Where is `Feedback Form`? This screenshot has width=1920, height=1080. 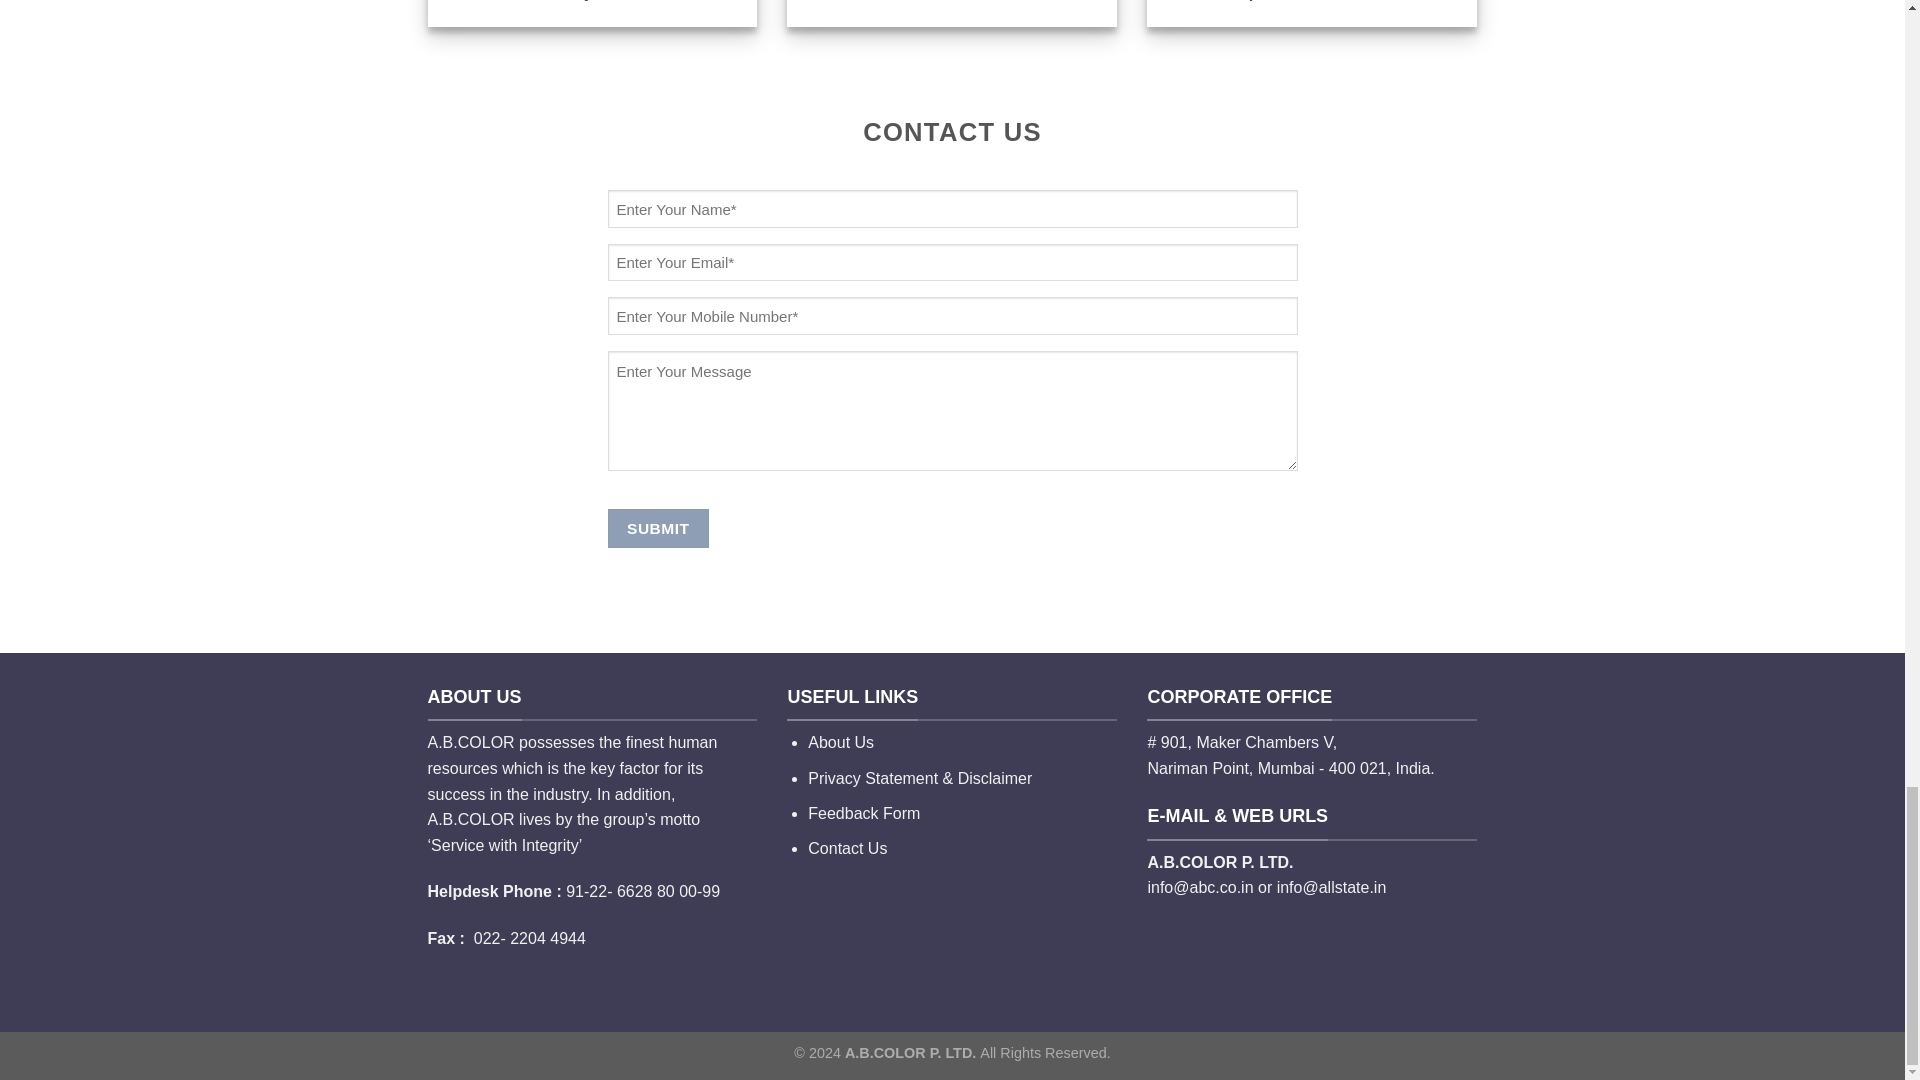
Feedback Form is located at coordinates (864, 812).